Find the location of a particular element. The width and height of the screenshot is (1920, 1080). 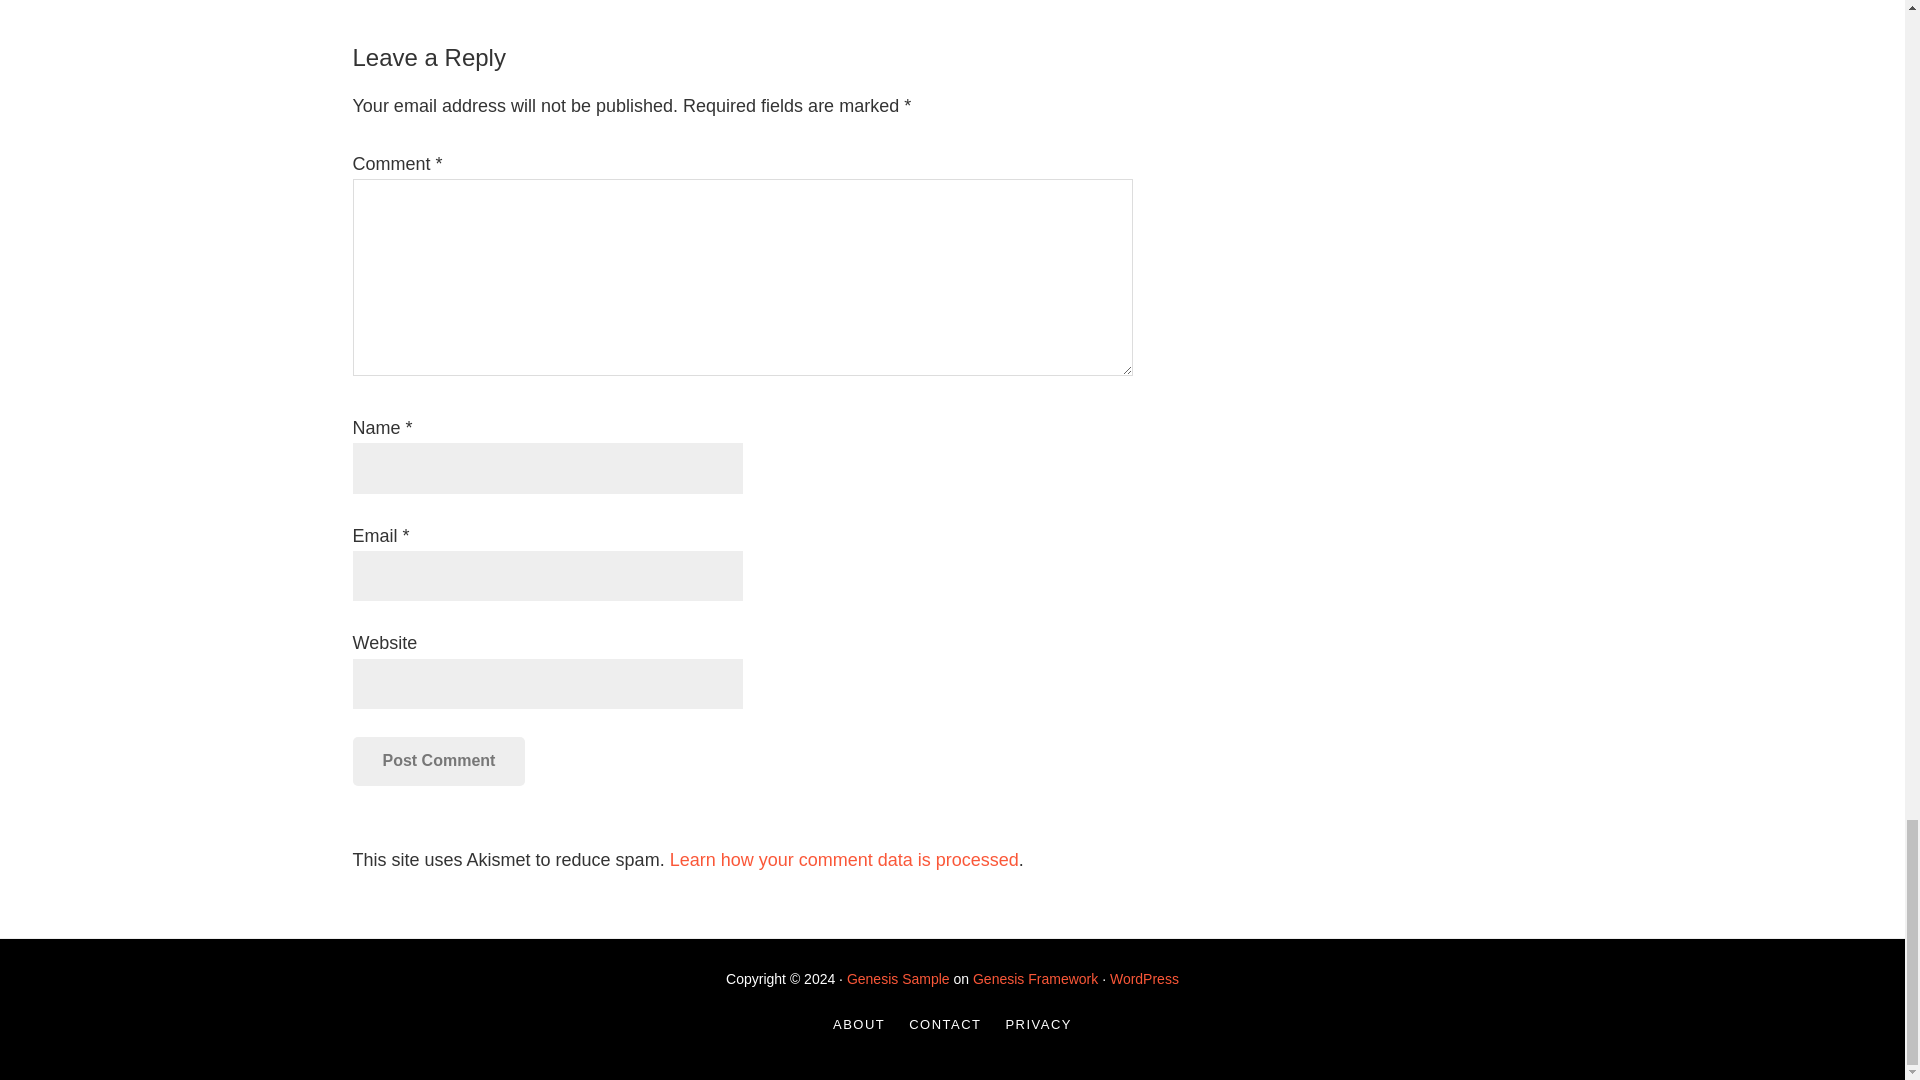

Learn how your comment data is processed is located at coordinates (844, 860).